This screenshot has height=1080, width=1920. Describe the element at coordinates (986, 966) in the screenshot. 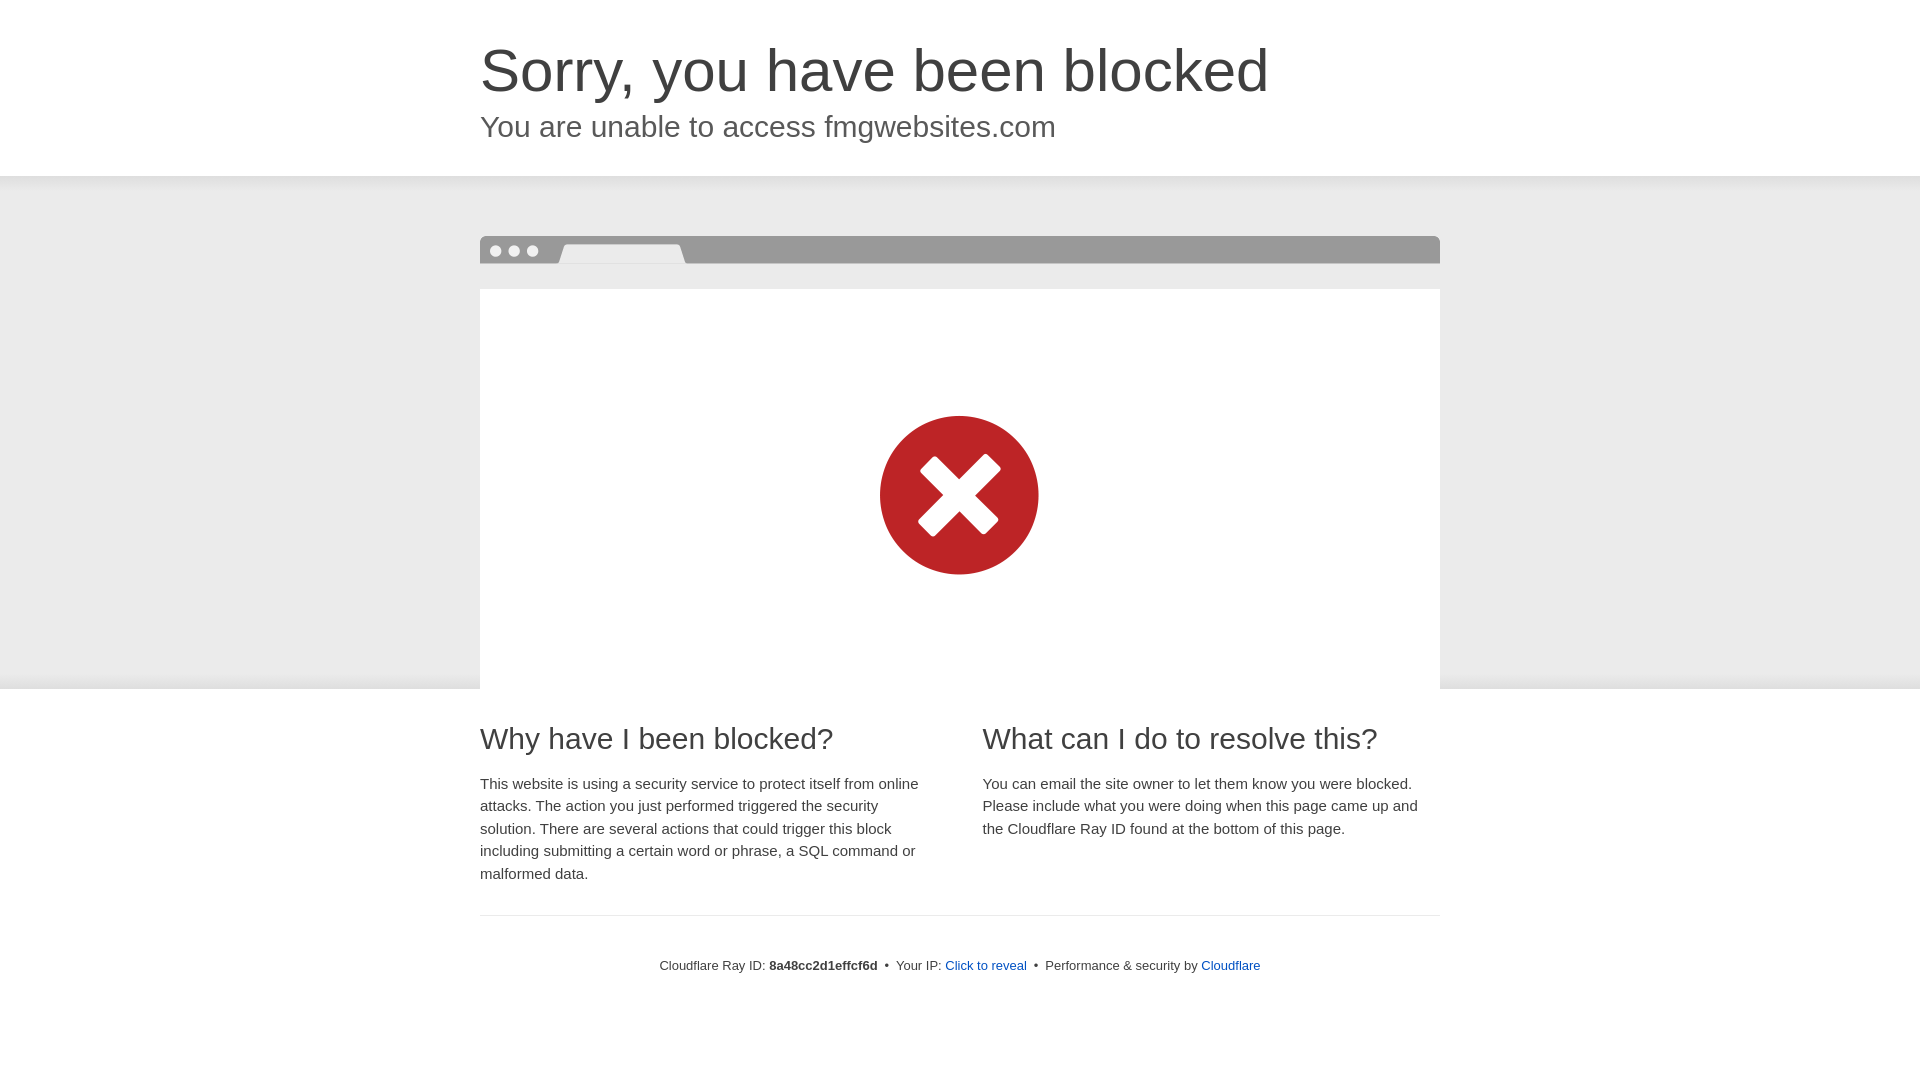

I see `Click to reveal` at that location.